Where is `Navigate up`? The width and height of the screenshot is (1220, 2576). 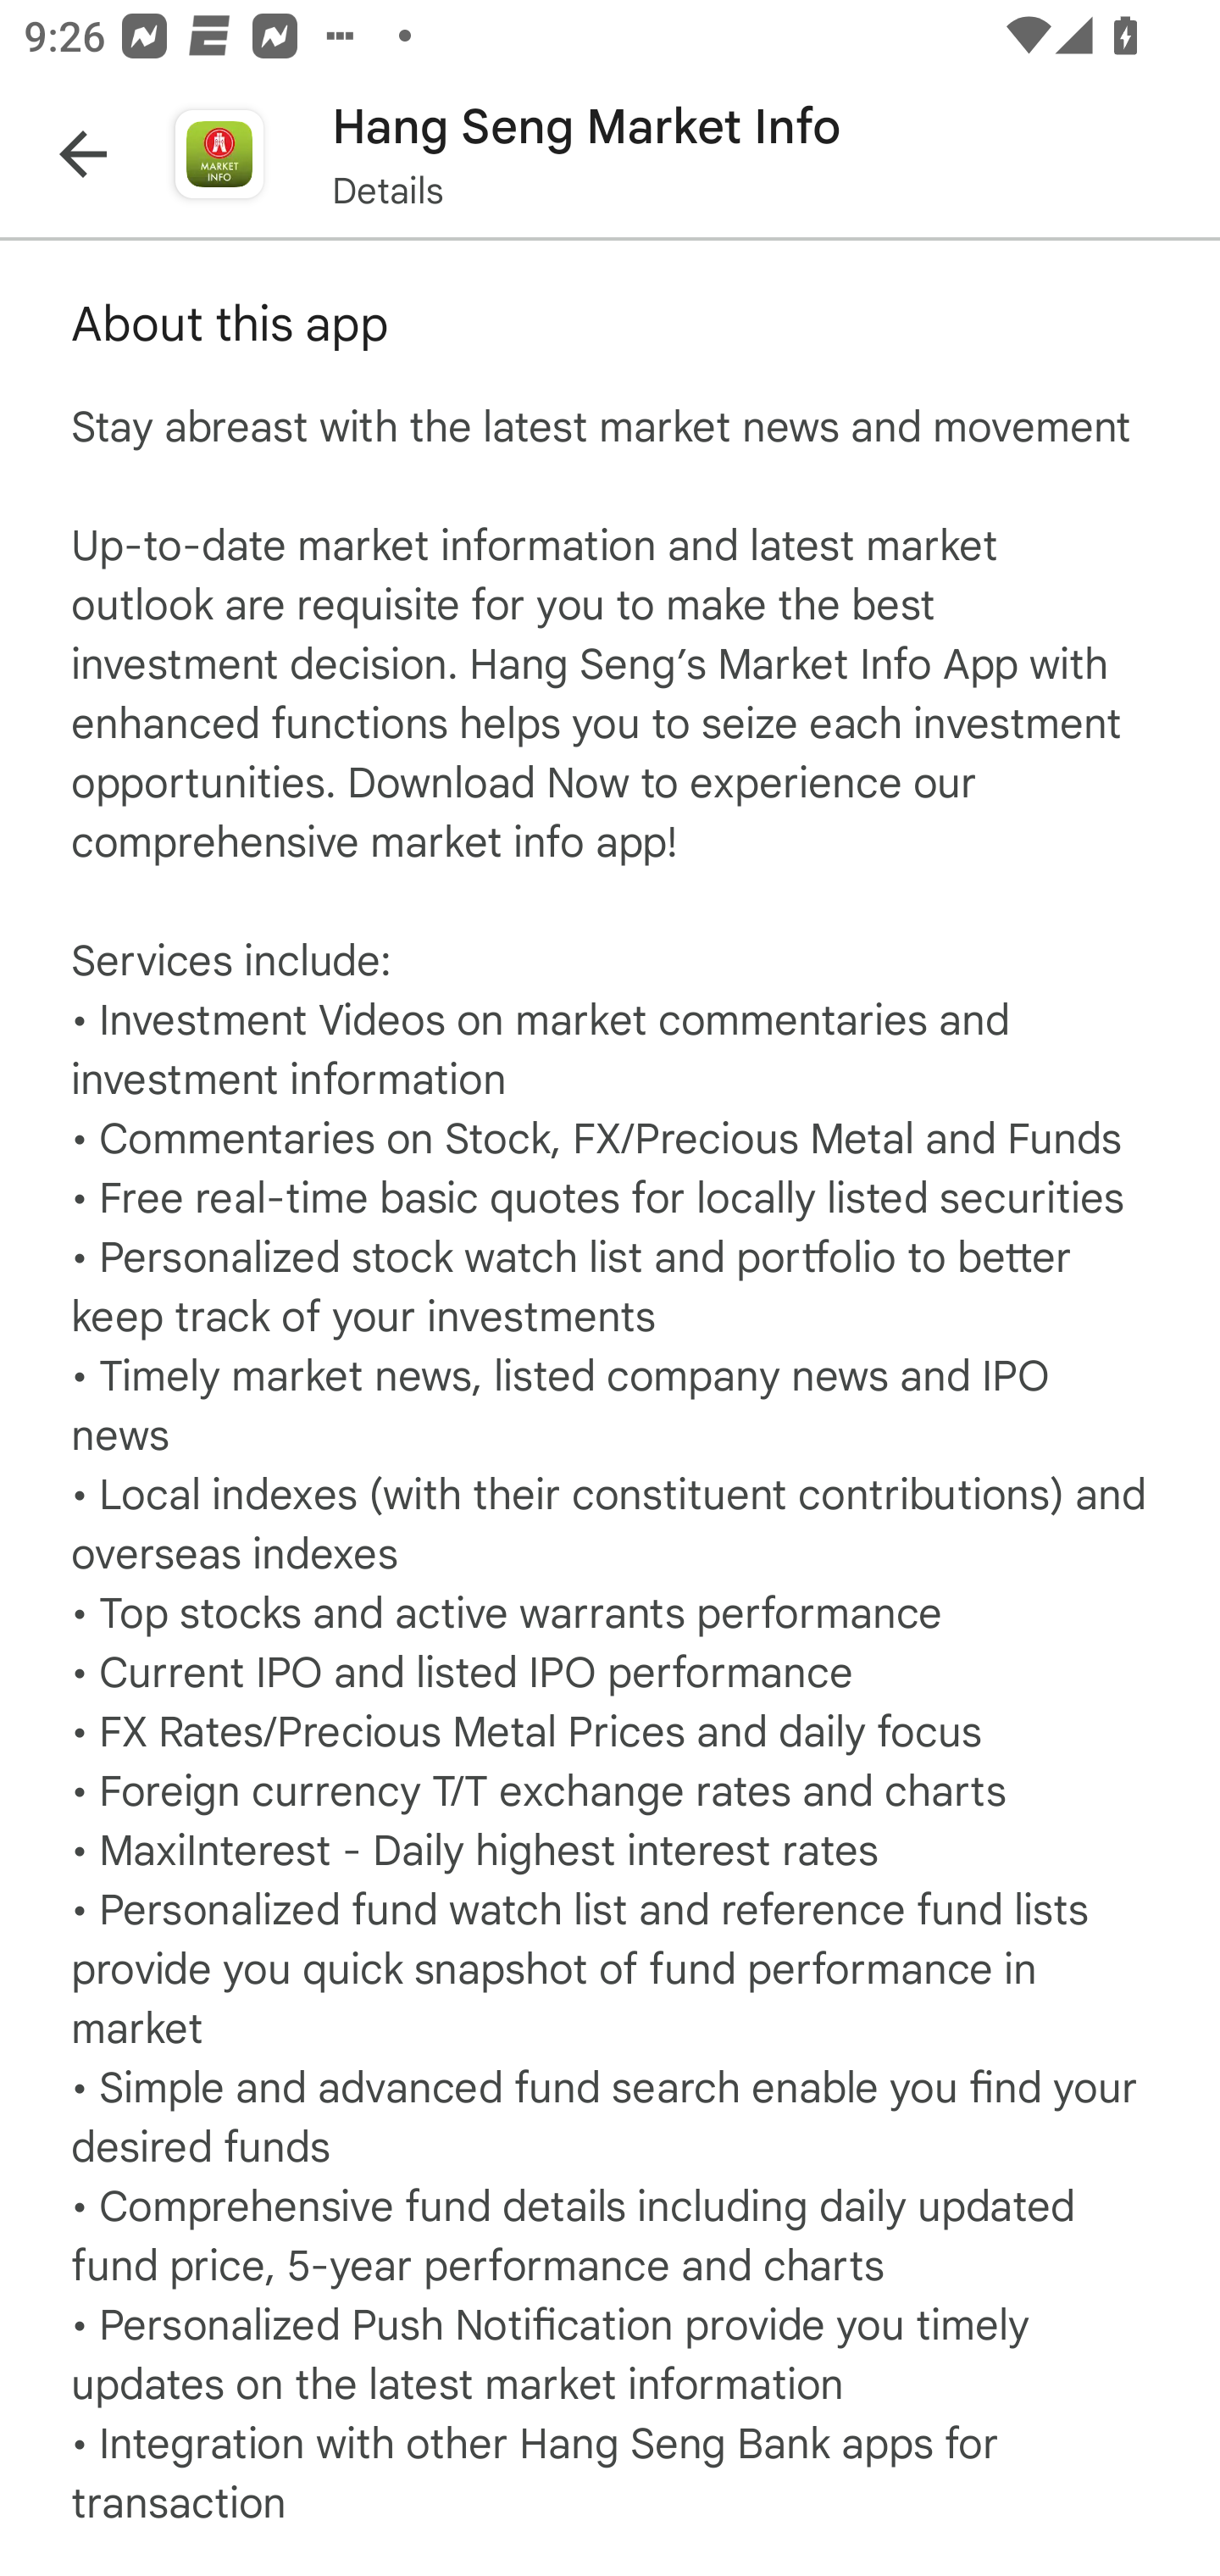 Navigate up is located at coordinates (83, 154).